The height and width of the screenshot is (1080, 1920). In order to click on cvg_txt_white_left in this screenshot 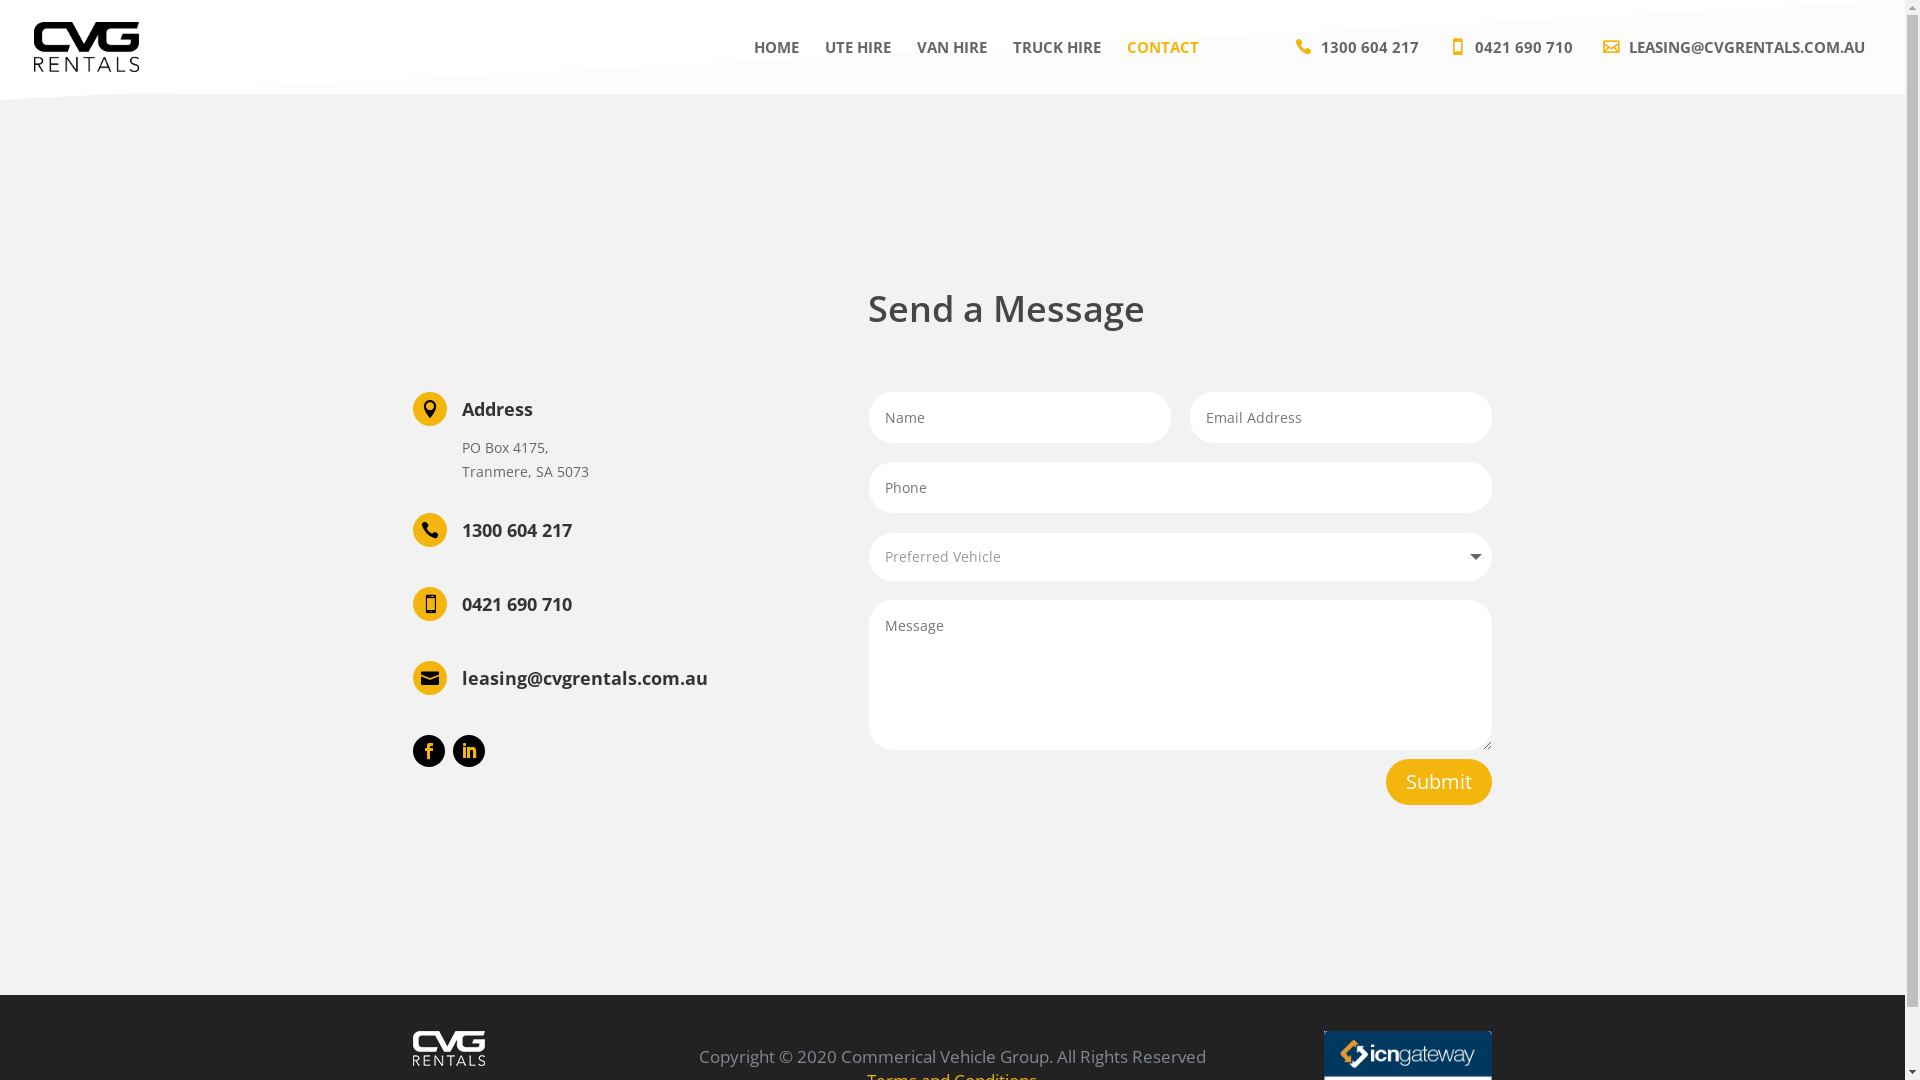, I will do `click(448, 1048)`.